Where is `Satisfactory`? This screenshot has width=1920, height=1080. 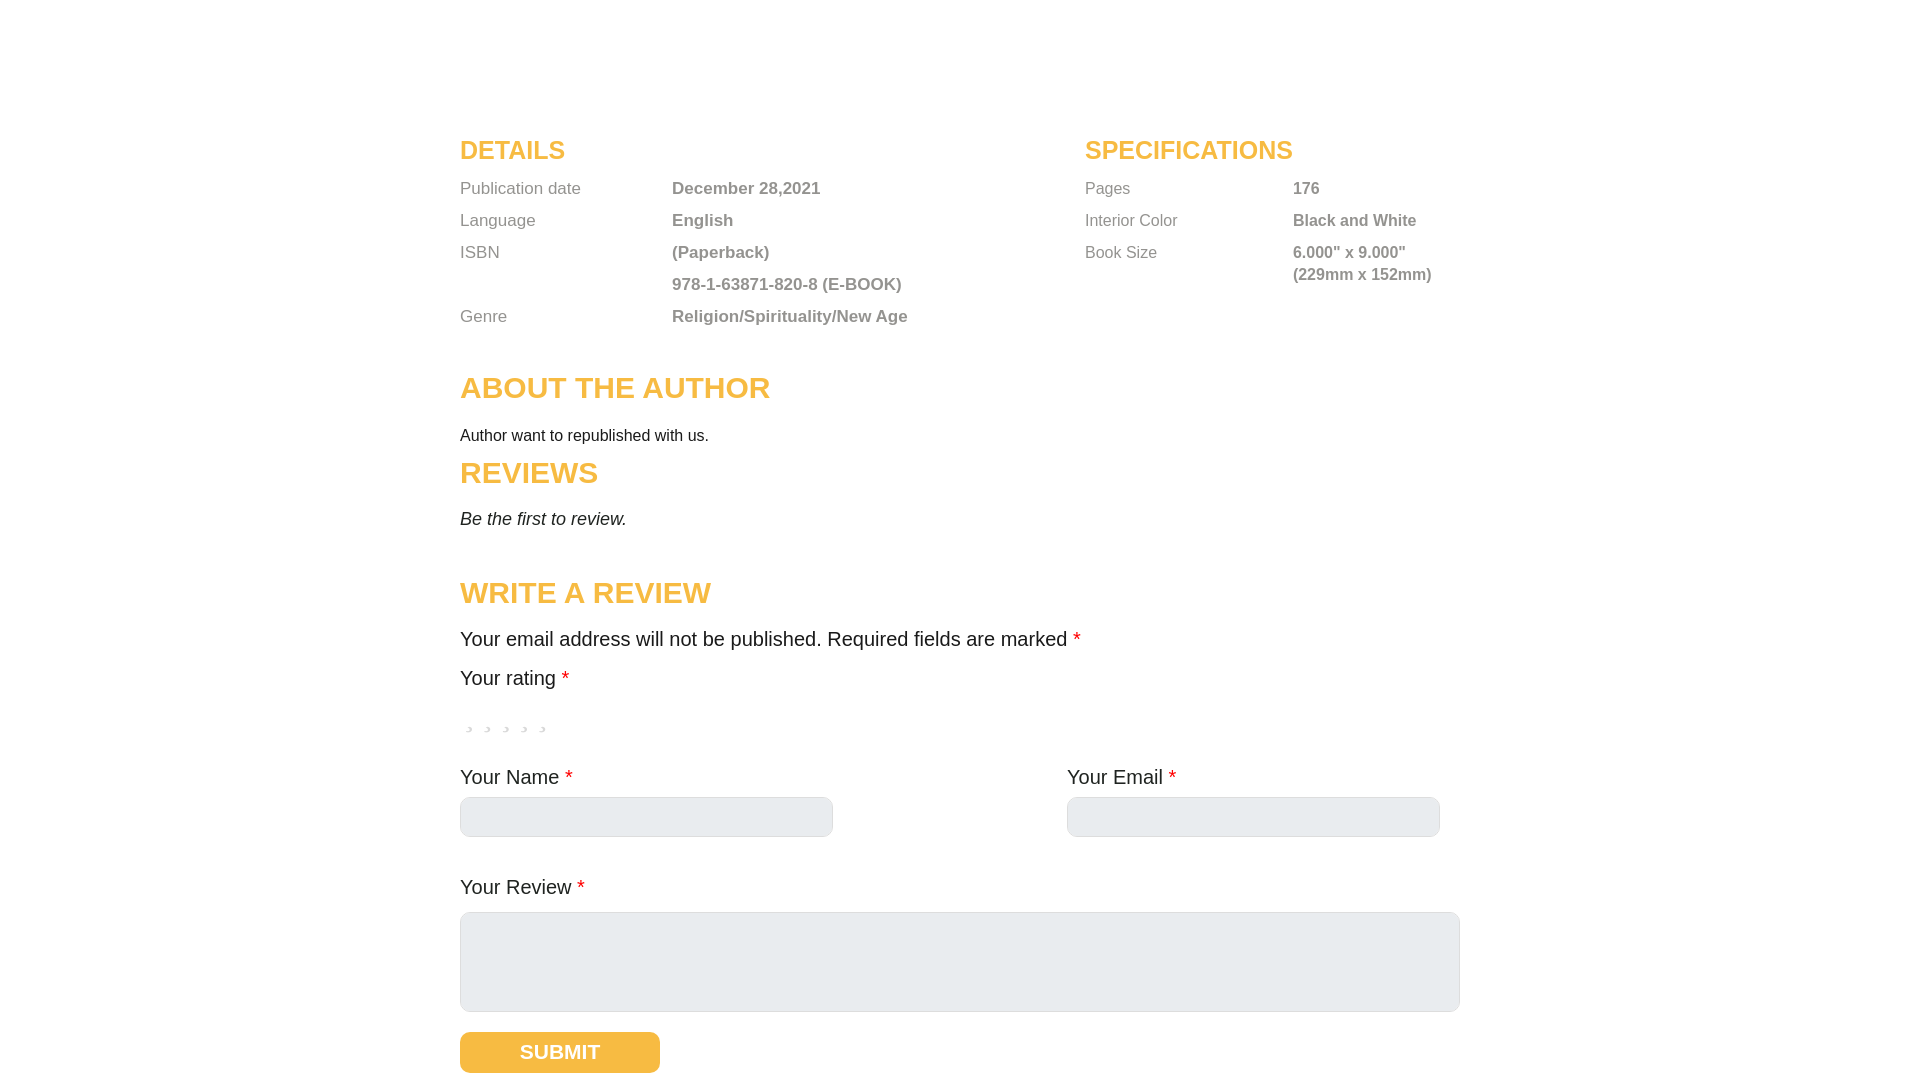 Satisfactory is located at coordinates (506, 720).